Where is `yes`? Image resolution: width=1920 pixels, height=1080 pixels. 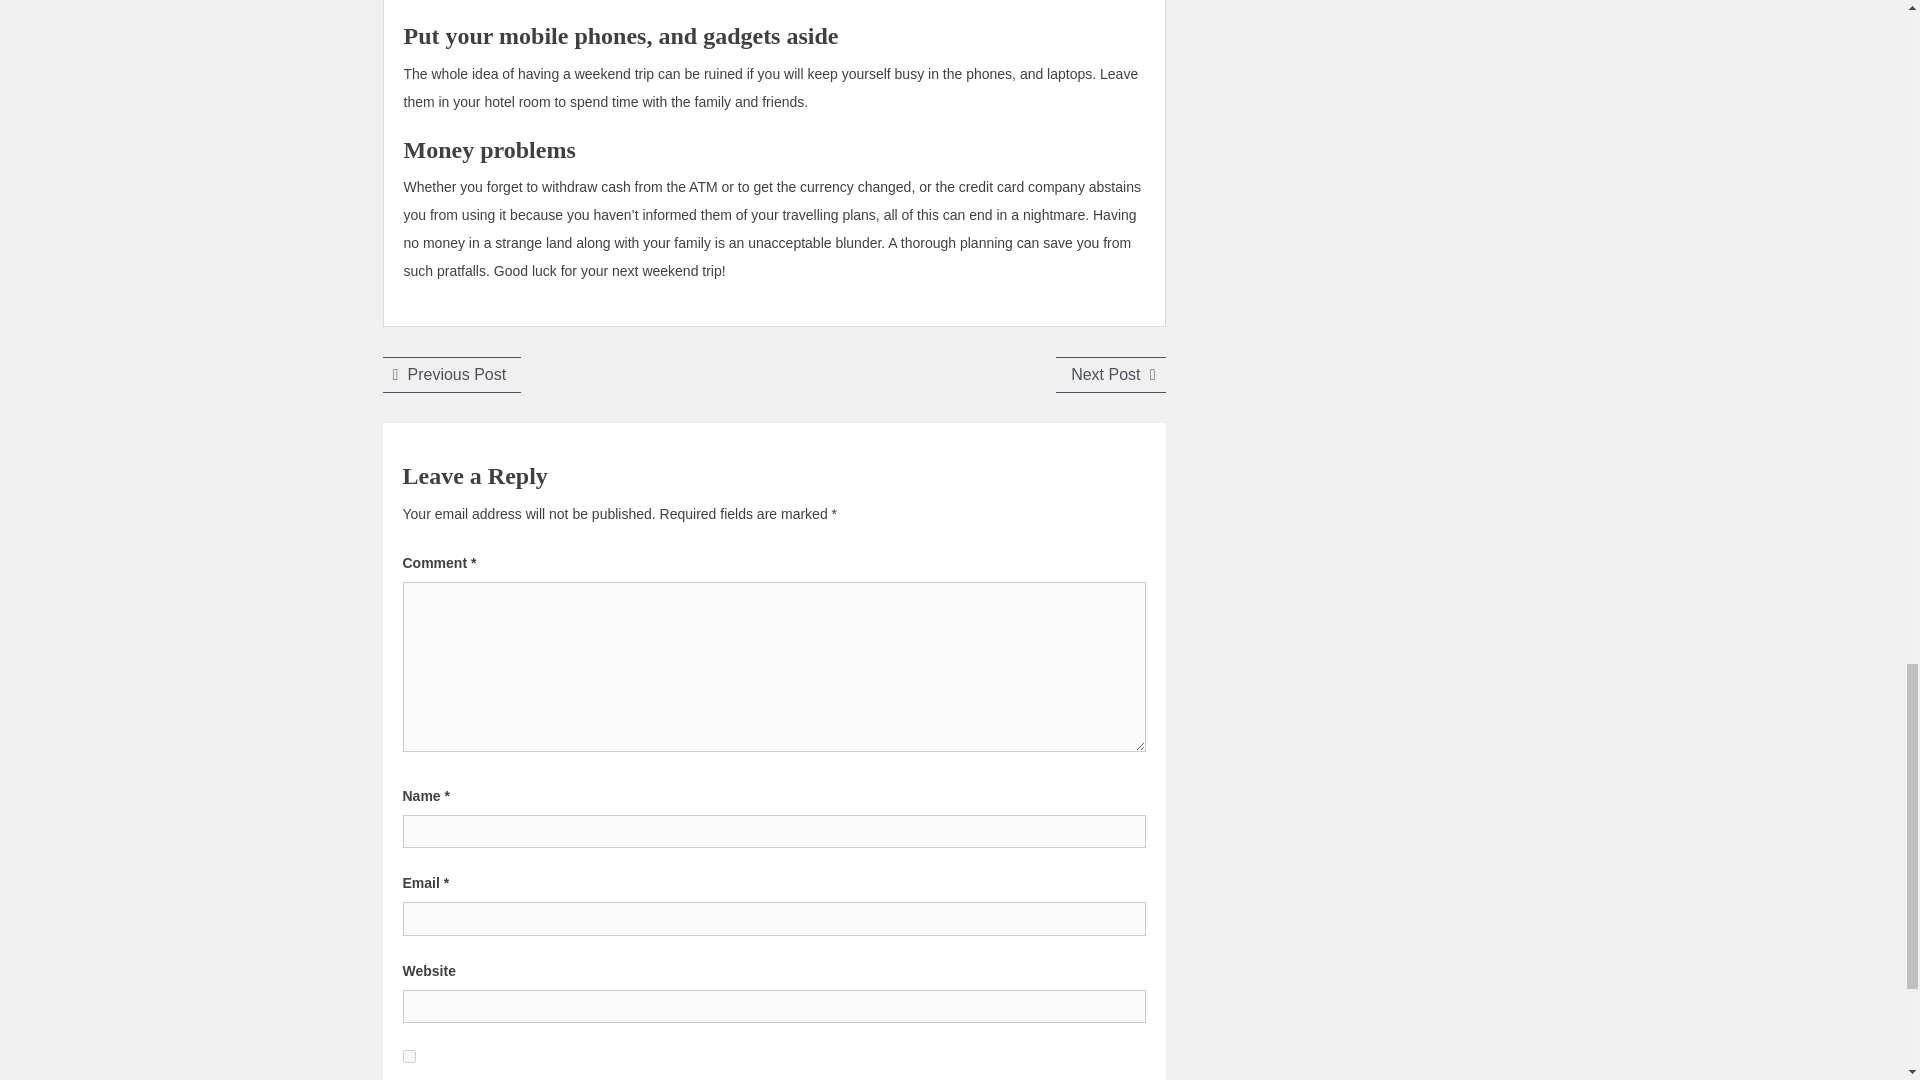 yes is located at coordinates (451, 375).